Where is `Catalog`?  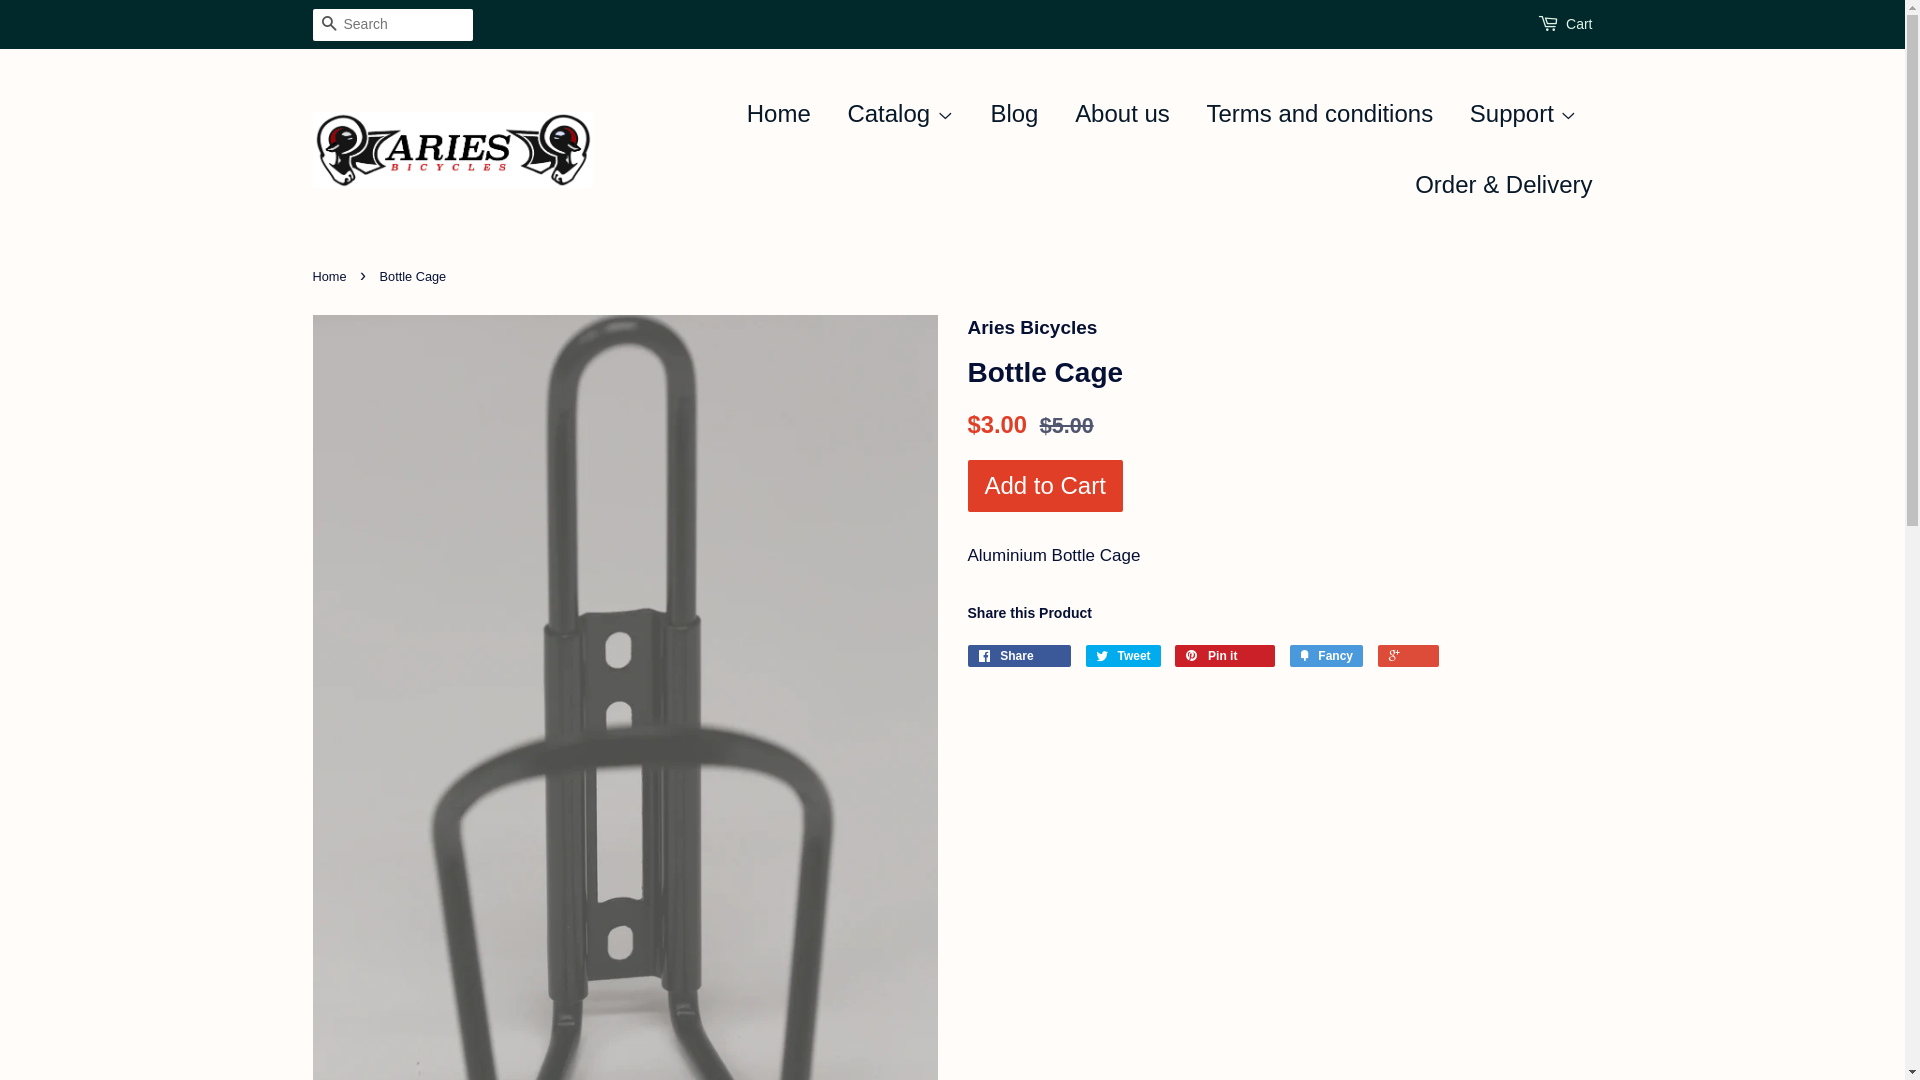
Catalog is located at coordinates (900, 114).